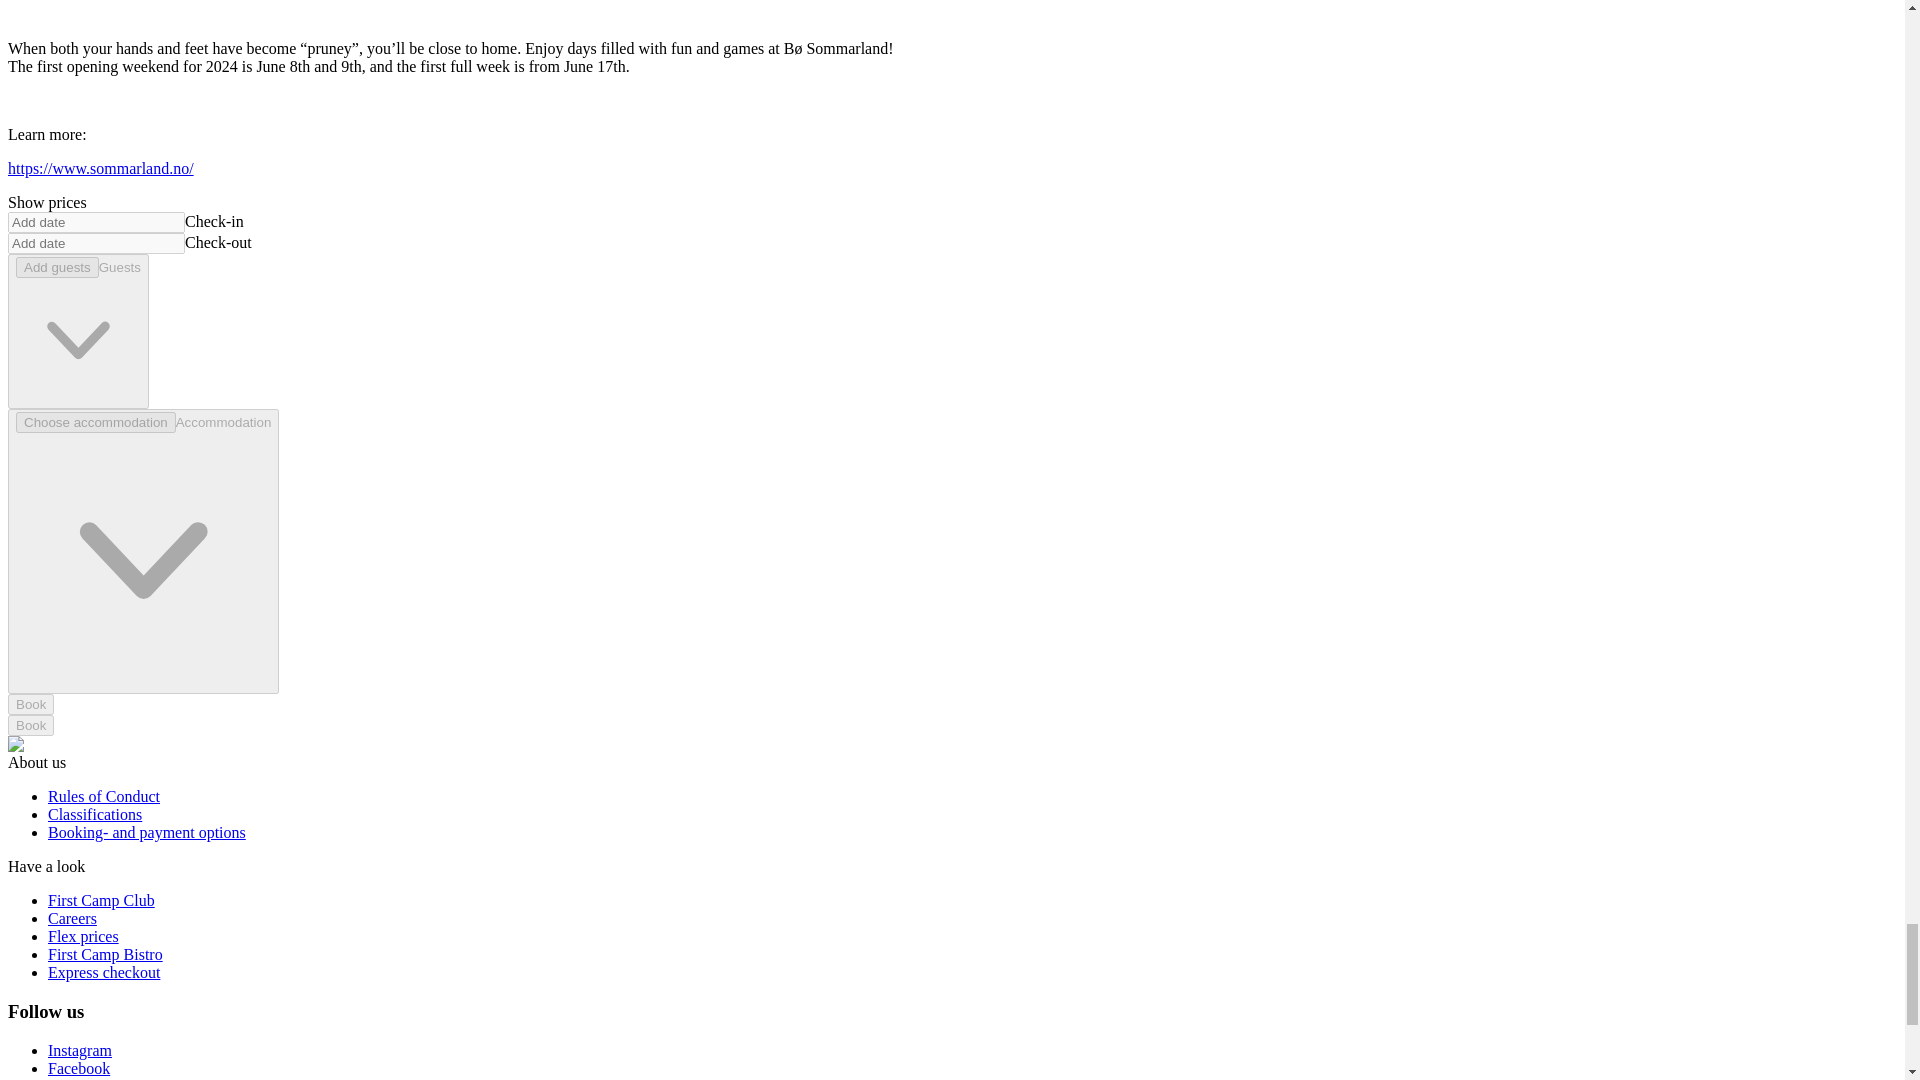 This screenshot has width=1920, height=1080. I want to click on Booking- and payment options, so click(146, 832).